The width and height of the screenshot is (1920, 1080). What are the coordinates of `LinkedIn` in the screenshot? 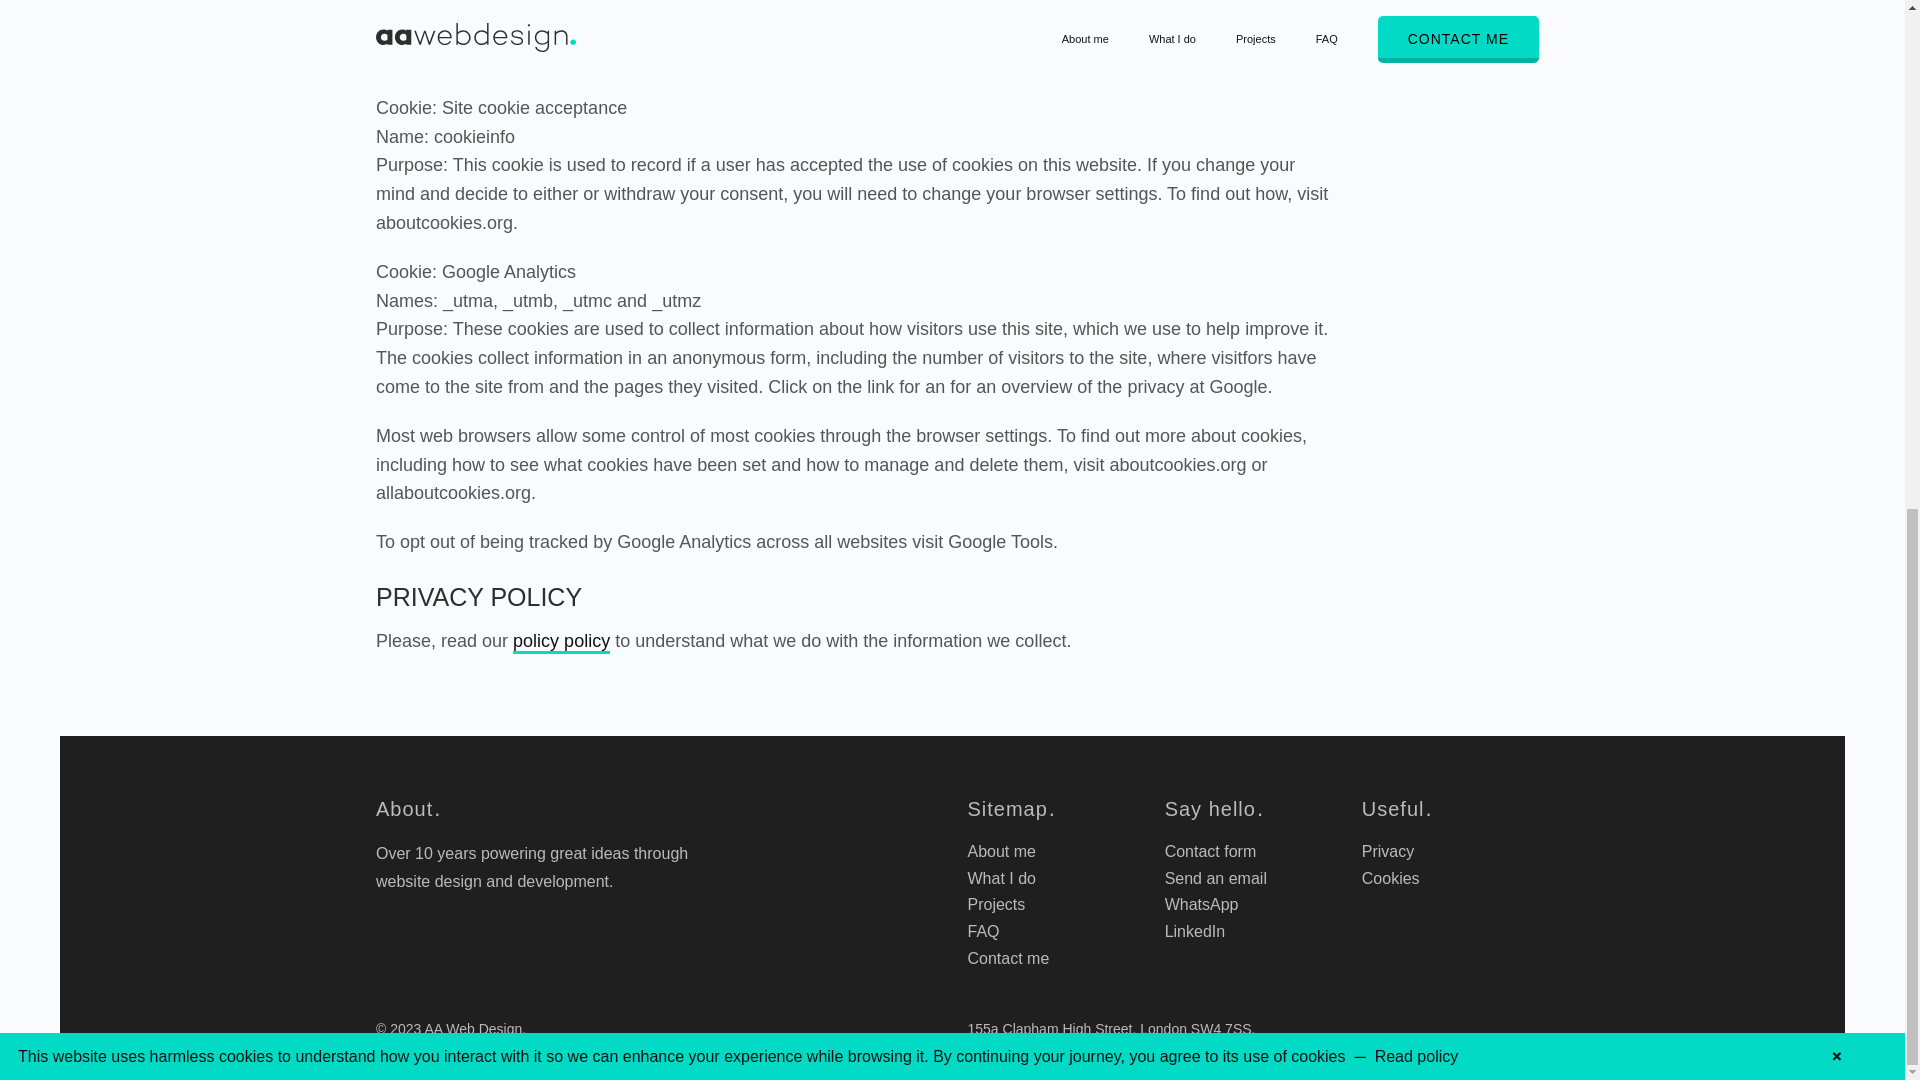 It's located at (1196, 931).